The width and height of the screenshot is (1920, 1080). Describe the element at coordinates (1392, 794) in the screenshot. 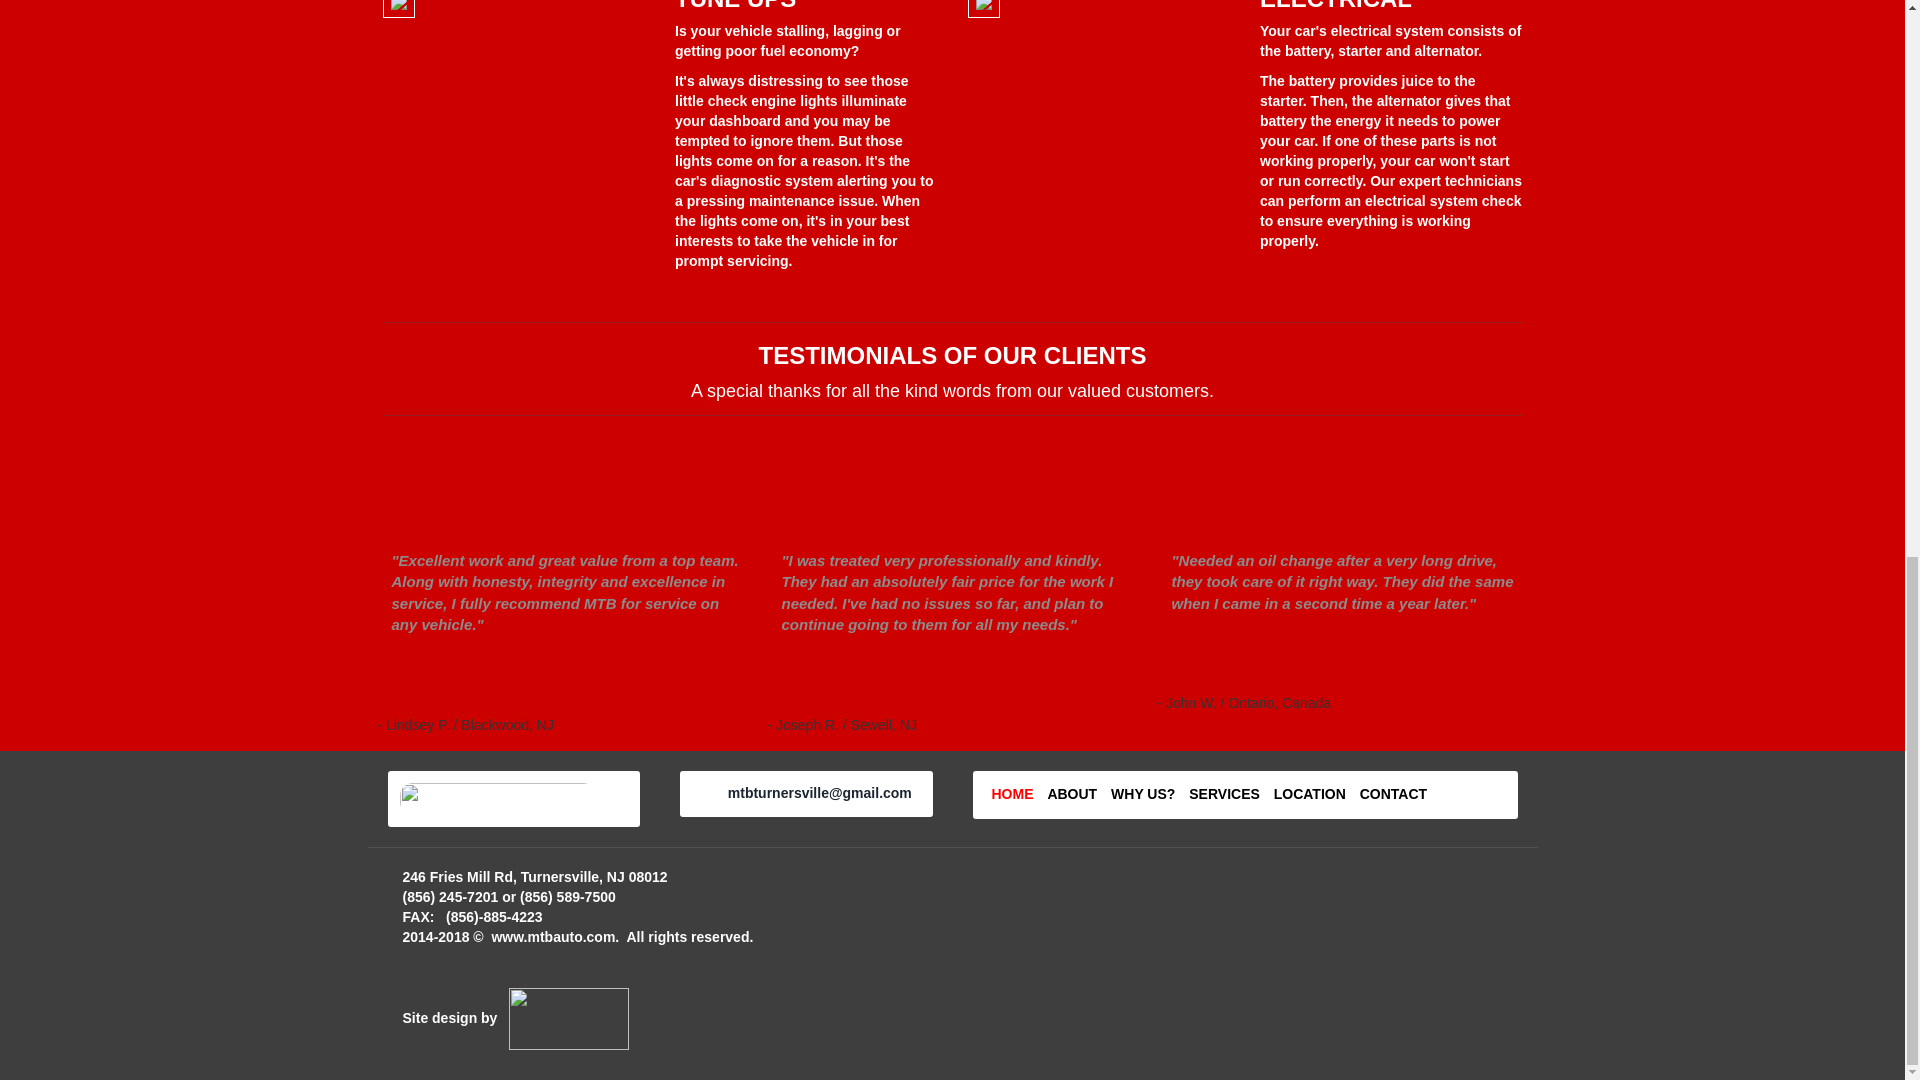

I see `CONTACT` at that location.